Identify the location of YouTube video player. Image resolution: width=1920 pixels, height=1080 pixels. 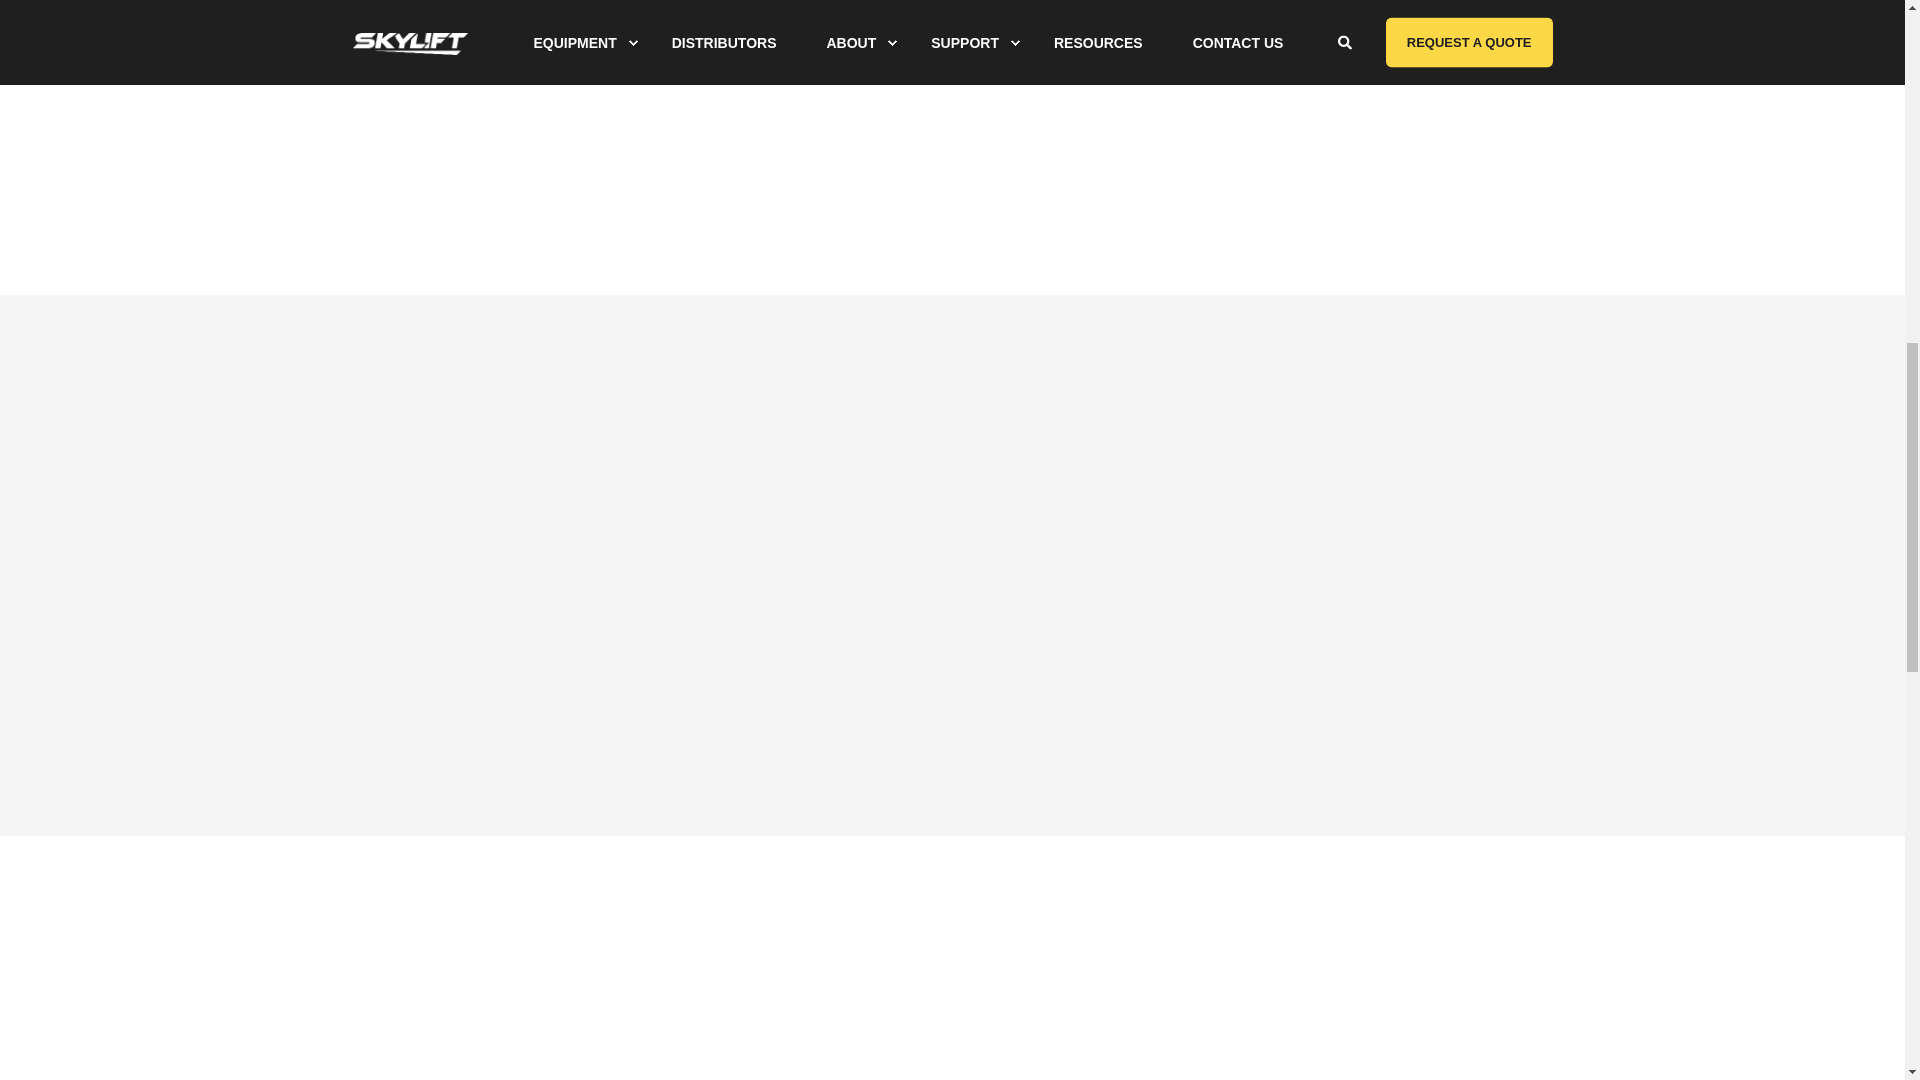
(1259, 532).